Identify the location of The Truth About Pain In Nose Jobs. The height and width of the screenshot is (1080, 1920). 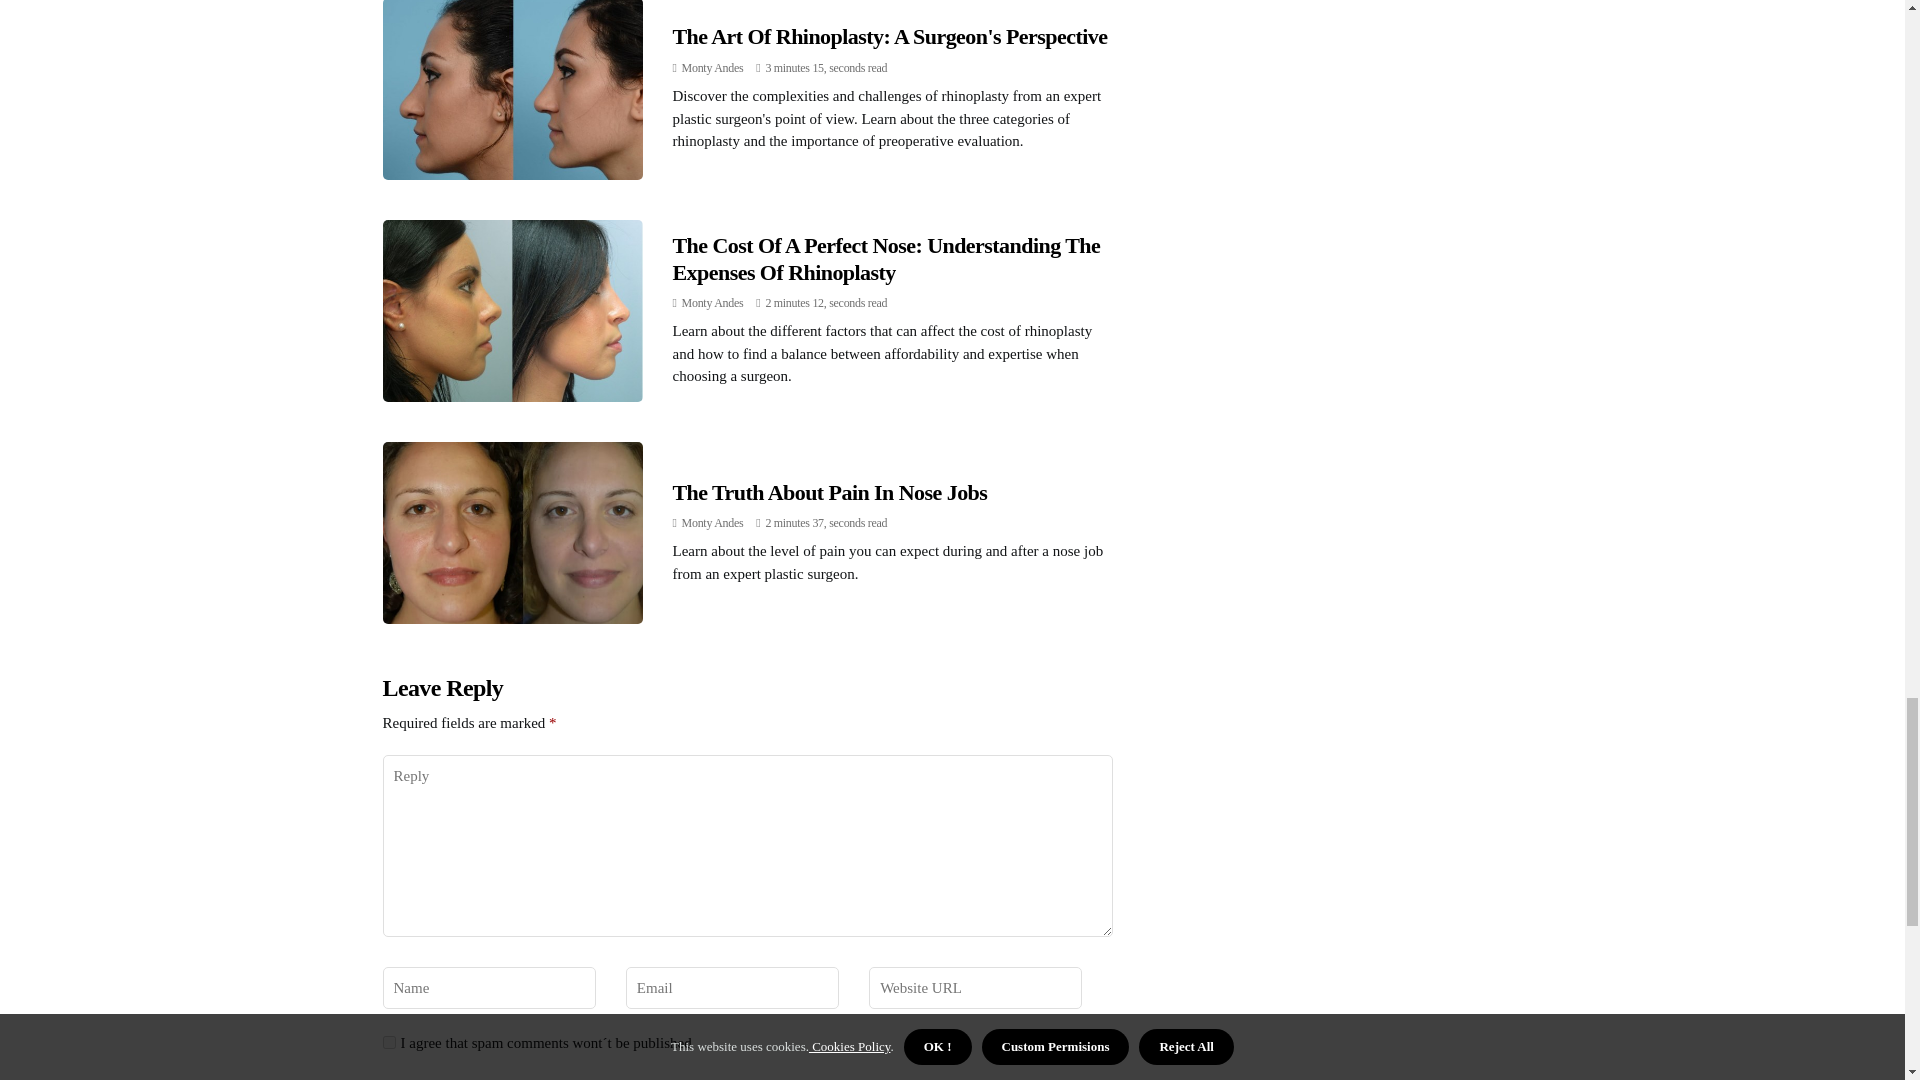
(829, 492).